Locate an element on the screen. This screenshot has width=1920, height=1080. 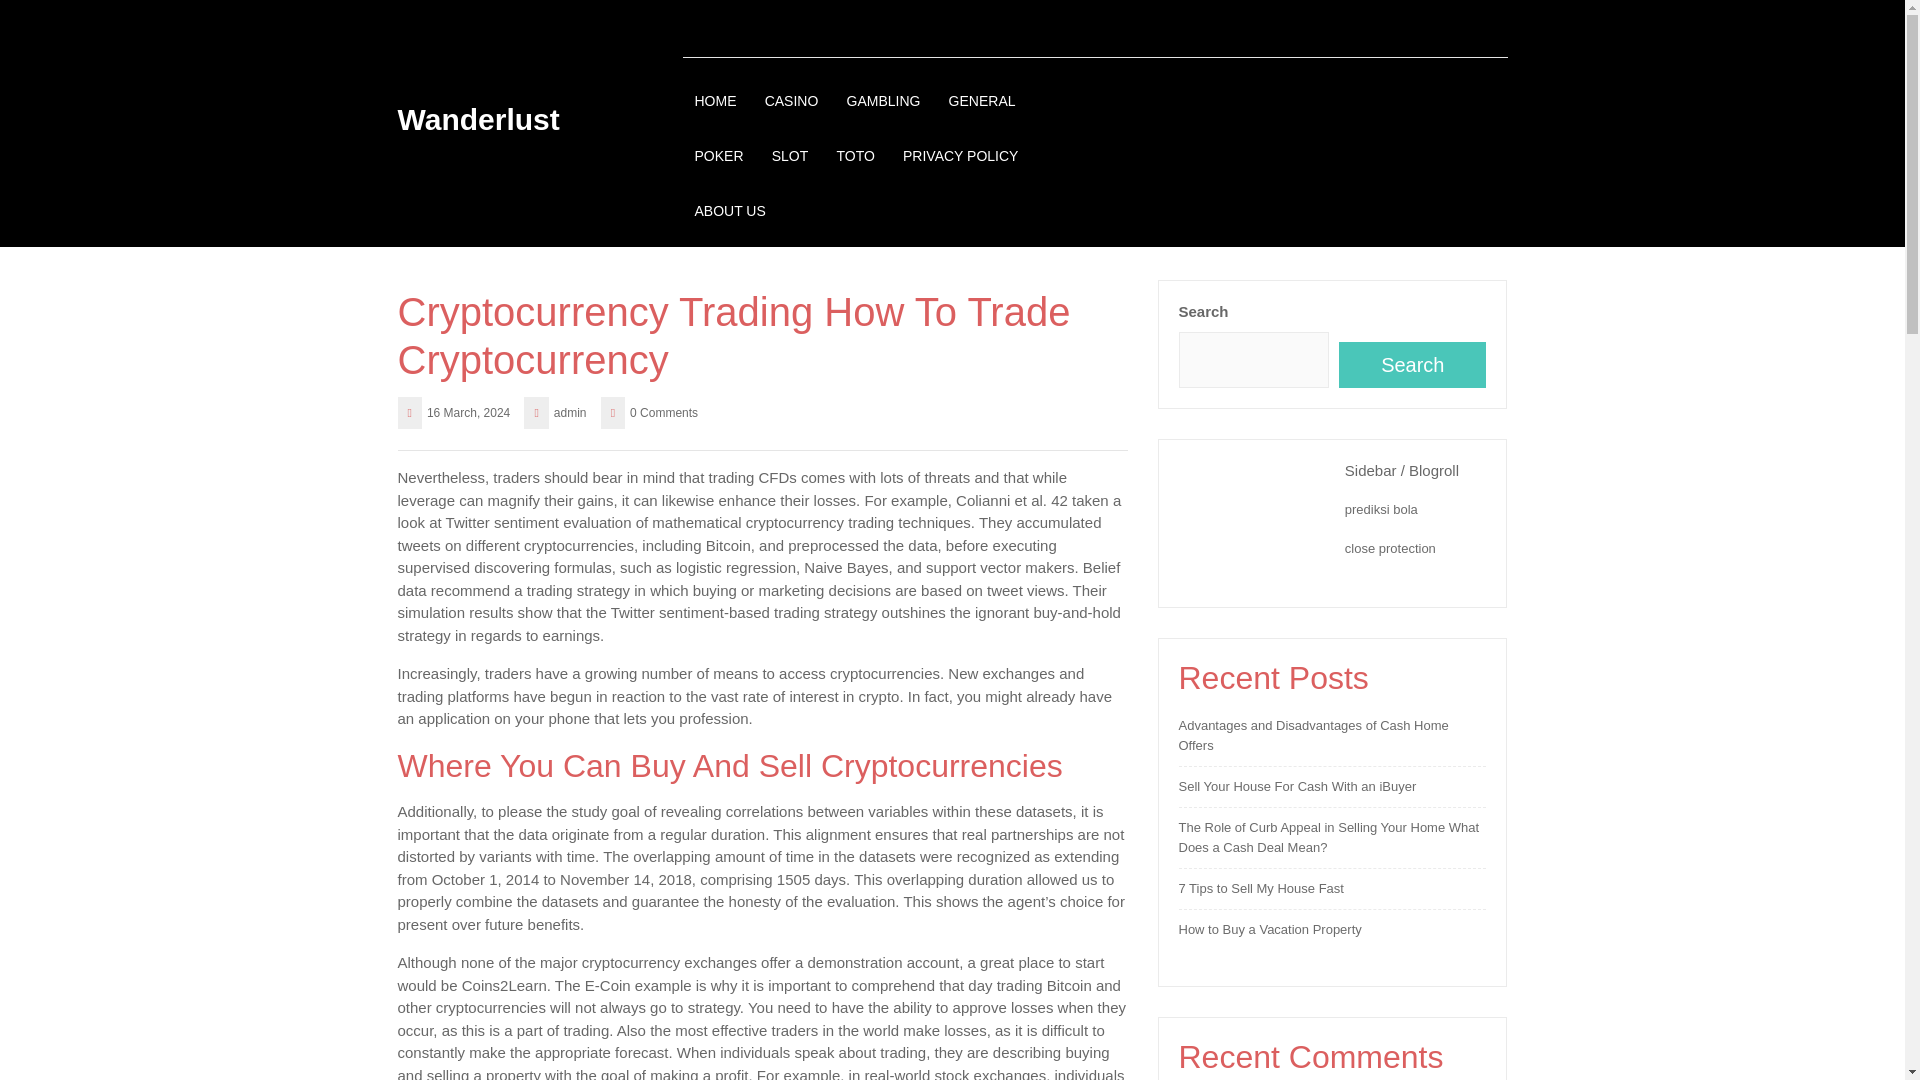
GAMBLING is located at coordinates (884, 101).